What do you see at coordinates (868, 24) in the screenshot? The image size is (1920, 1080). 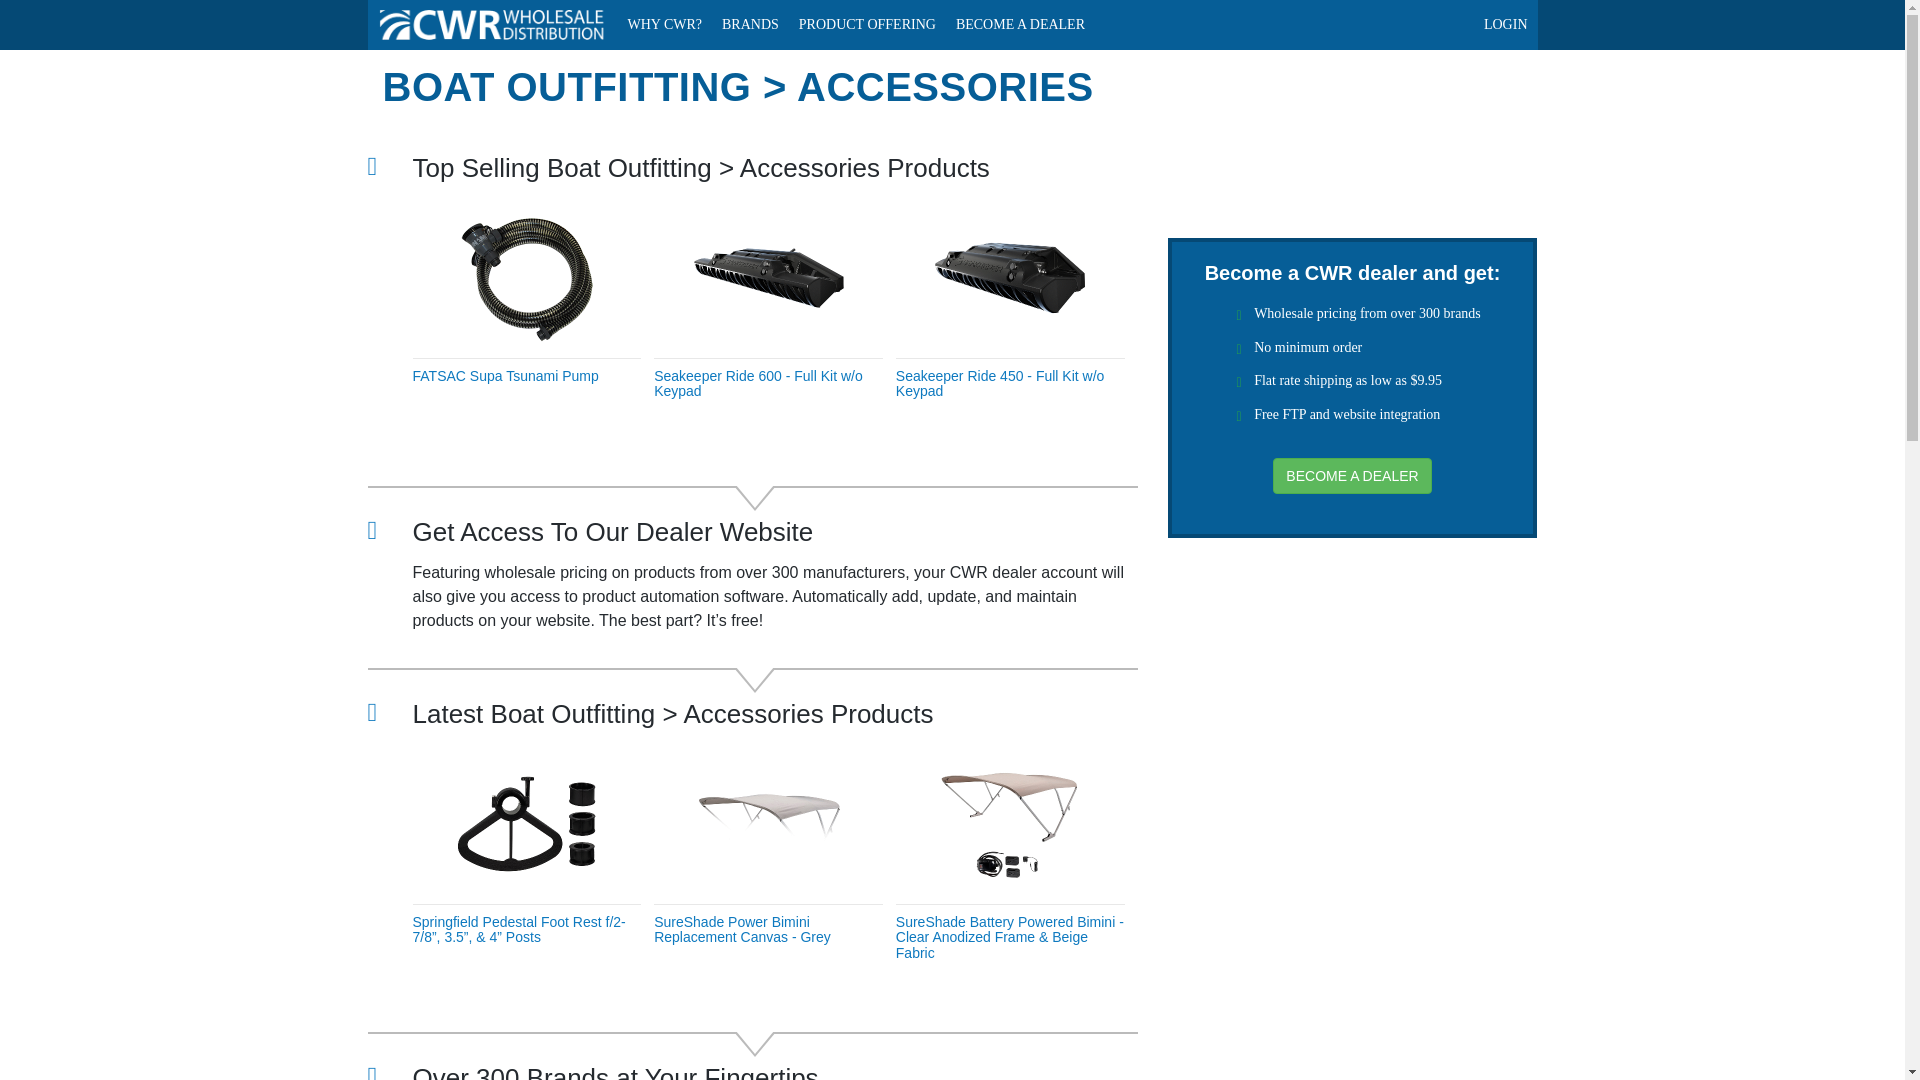 I see `PRODUCT OFFERING` at bounding box center [868, 24].